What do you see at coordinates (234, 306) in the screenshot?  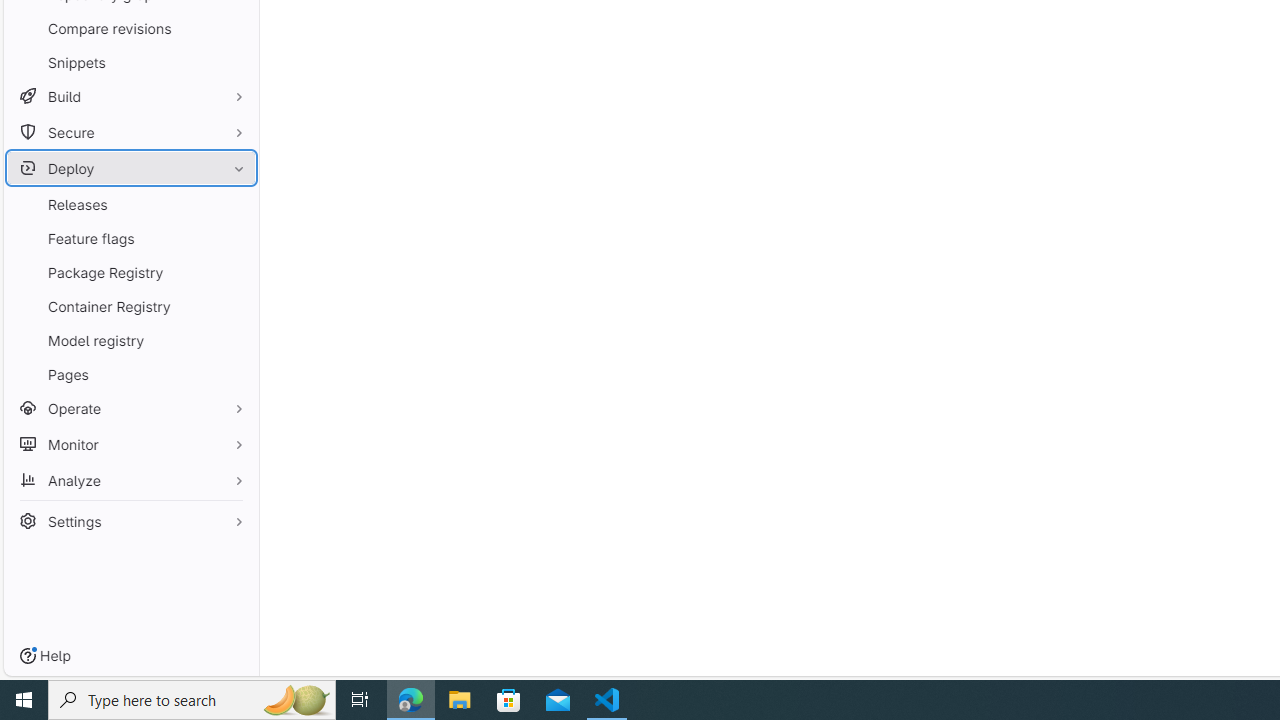 I see `Pin Container Registry` at bounding box center [234, 306].